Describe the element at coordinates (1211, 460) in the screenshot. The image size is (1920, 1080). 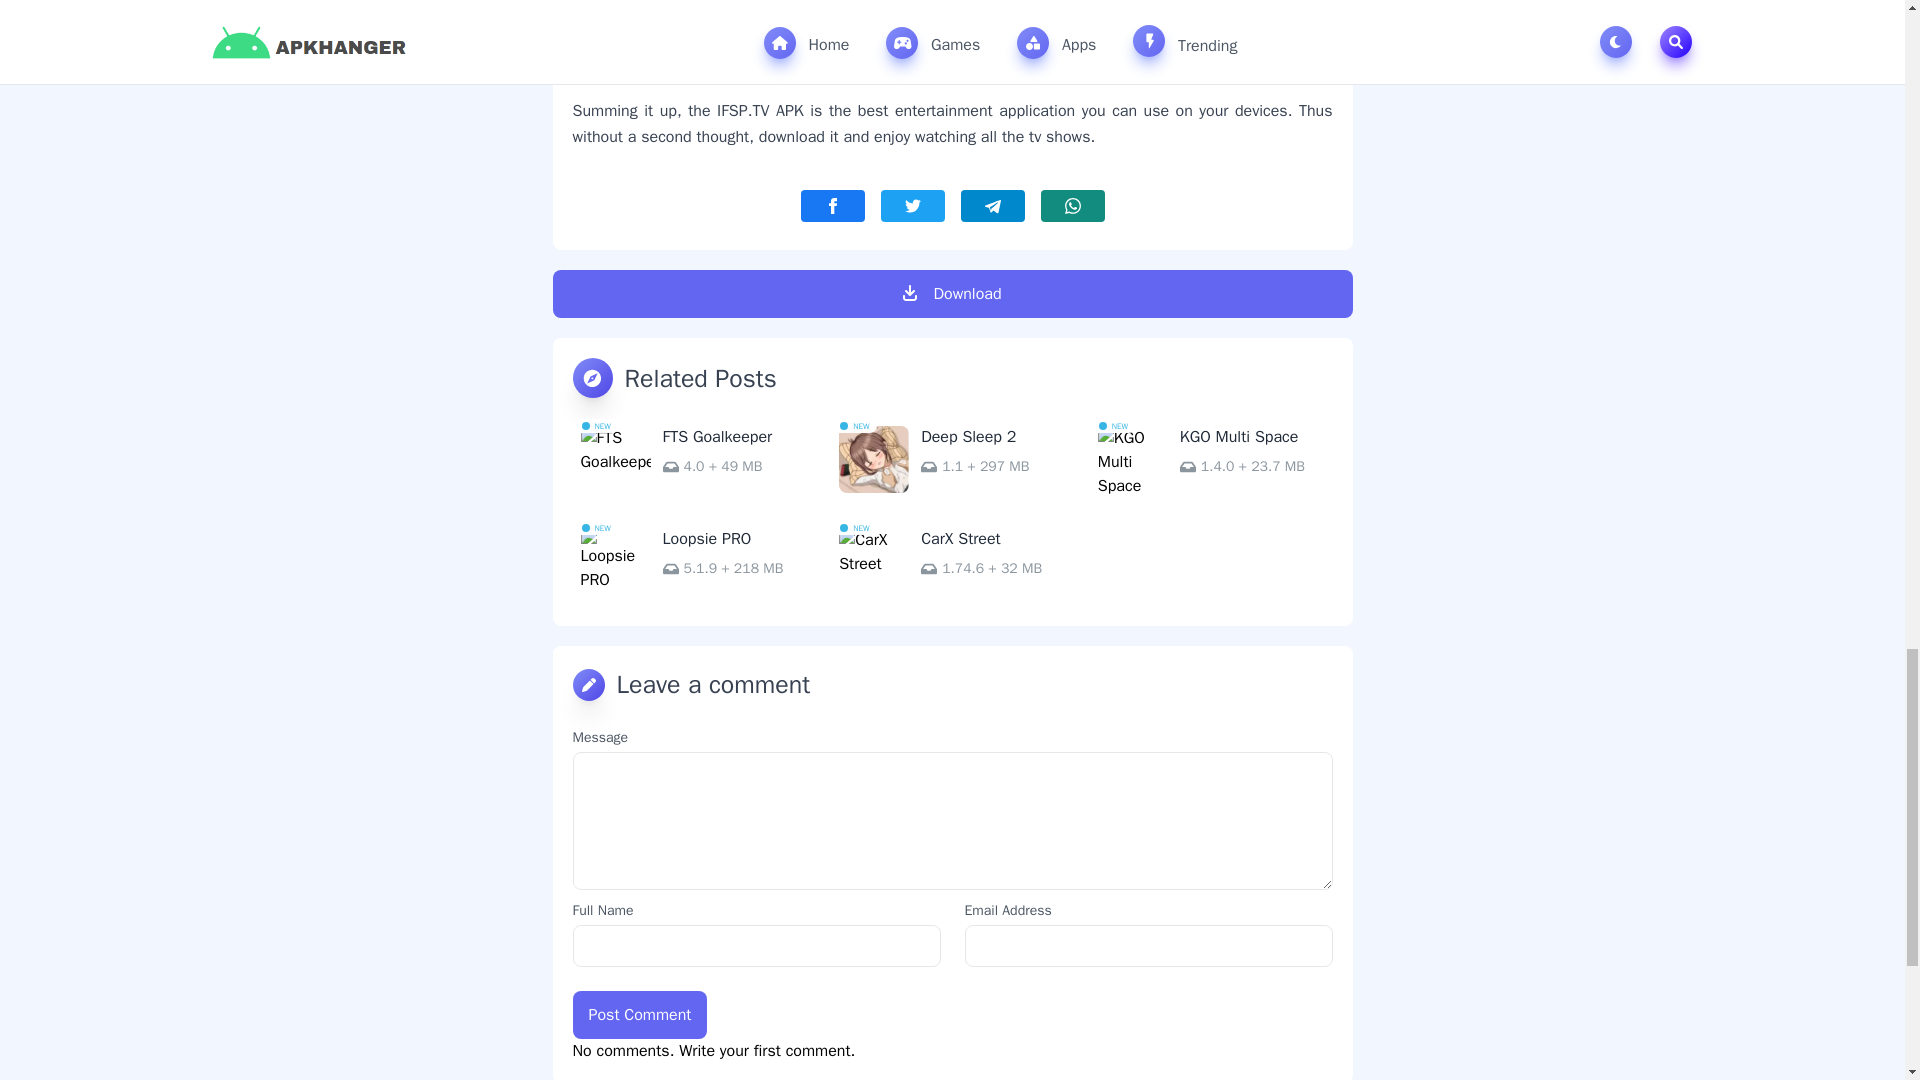
I see `KGO Multi Space` at that location.